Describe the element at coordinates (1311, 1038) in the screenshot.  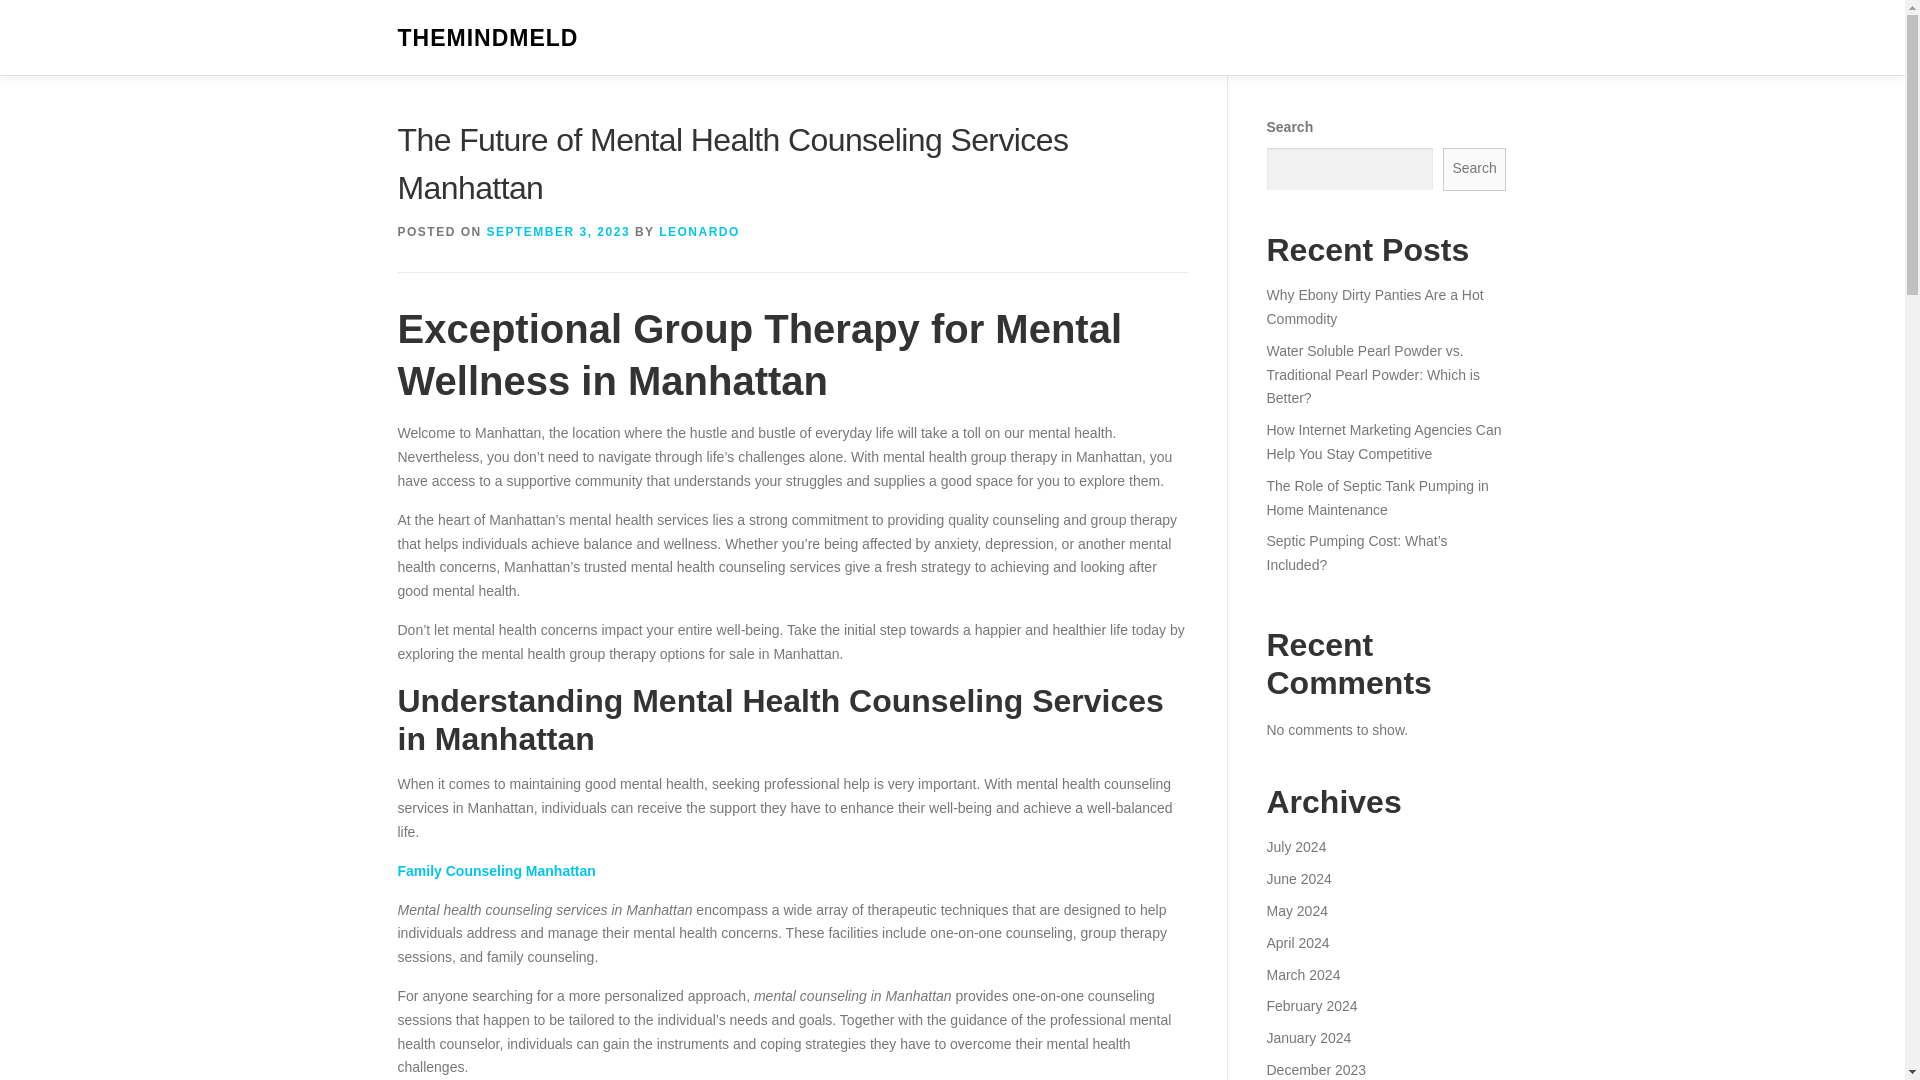
I see `February 2024` at that location.